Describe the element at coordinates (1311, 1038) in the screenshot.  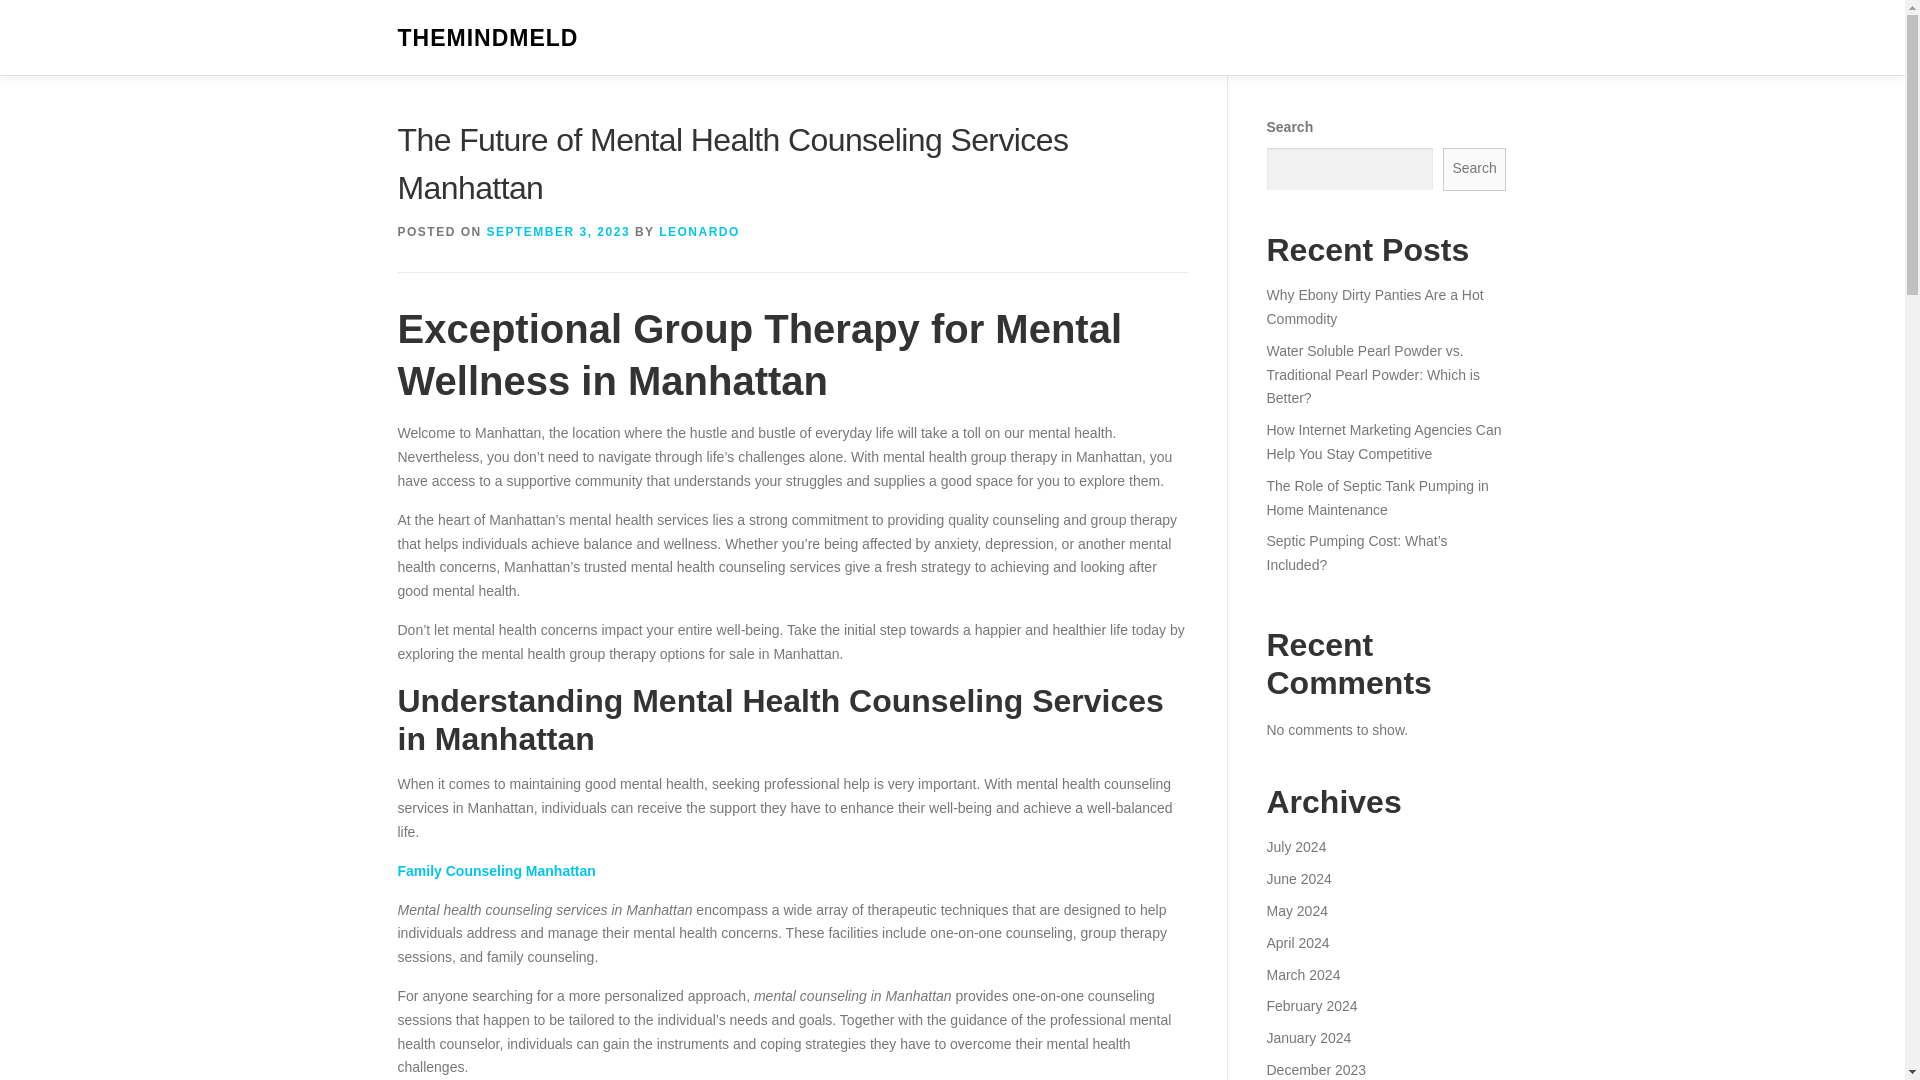
I see `February 2024` at that location.